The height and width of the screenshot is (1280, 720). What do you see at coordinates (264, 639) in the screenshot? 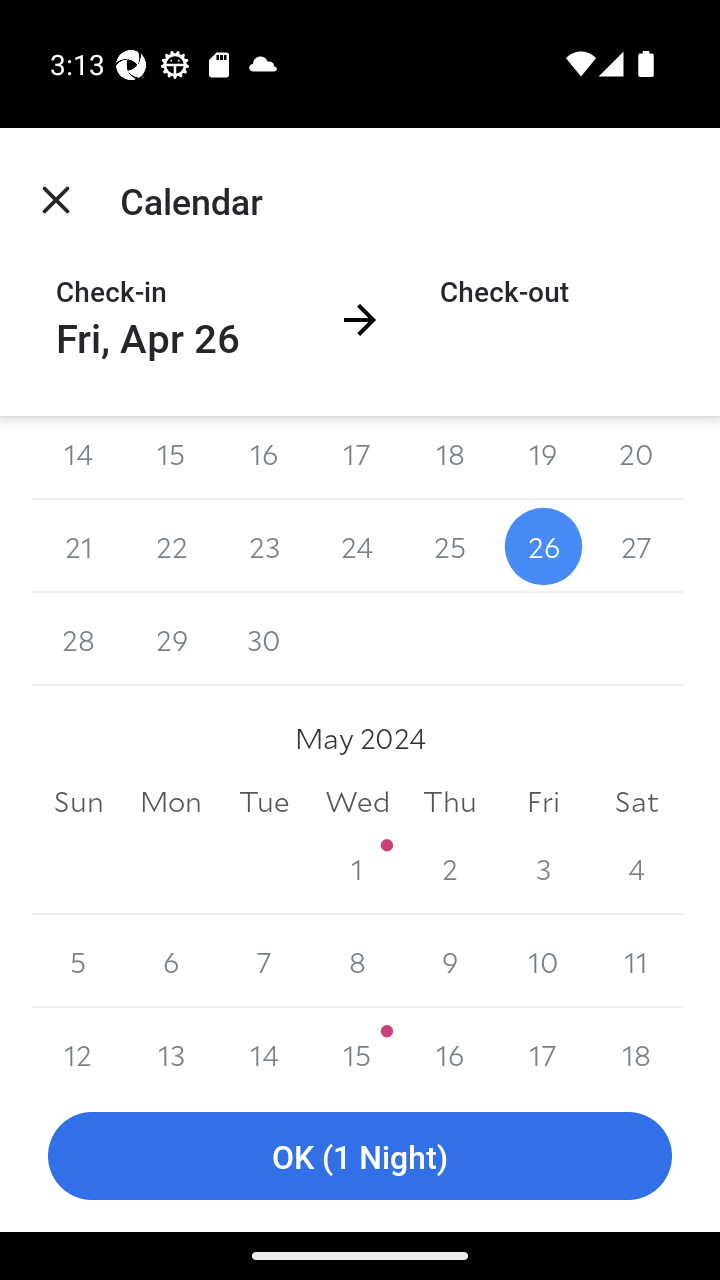
I see `30 30 April 2024` at bounding box center [264, 639].